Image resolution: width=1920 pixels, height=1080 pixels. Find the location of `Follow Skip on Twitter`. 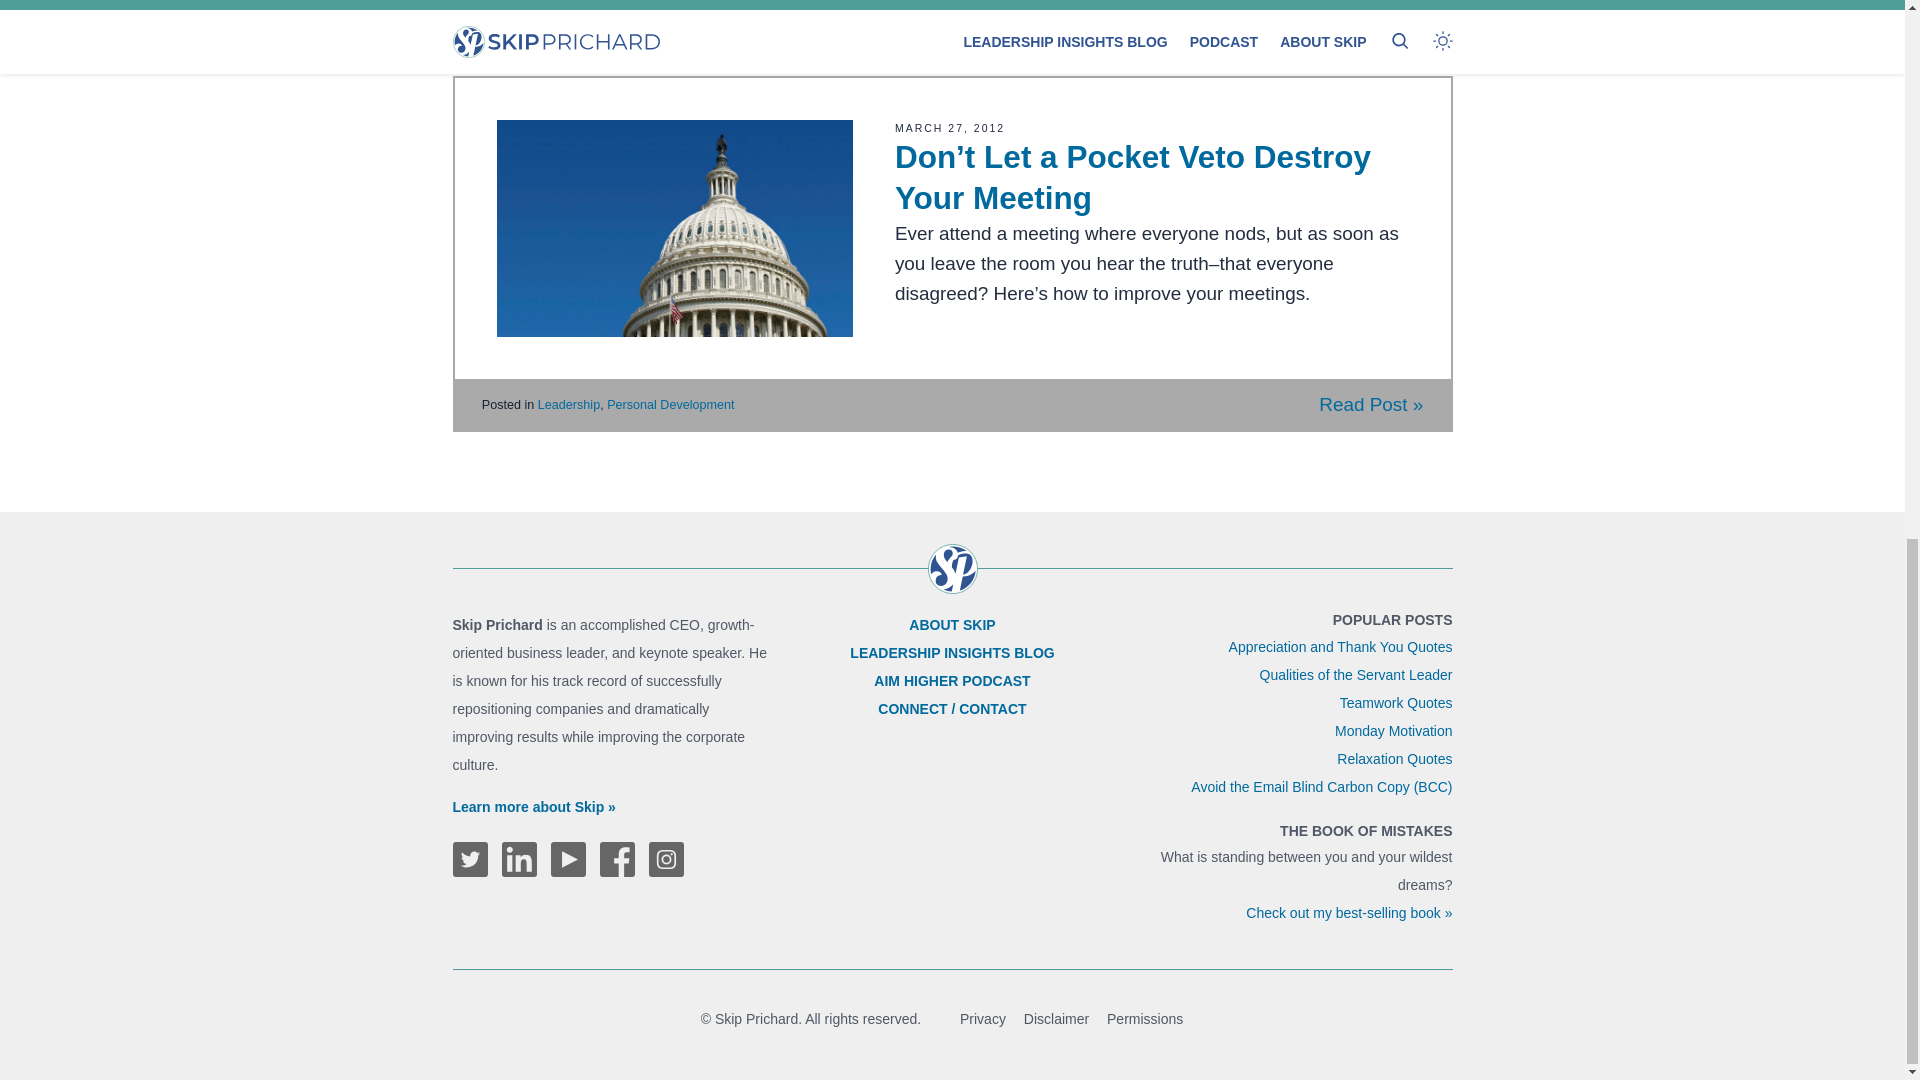

Follow Skip on Twitter is located at coordinates (469, 859).